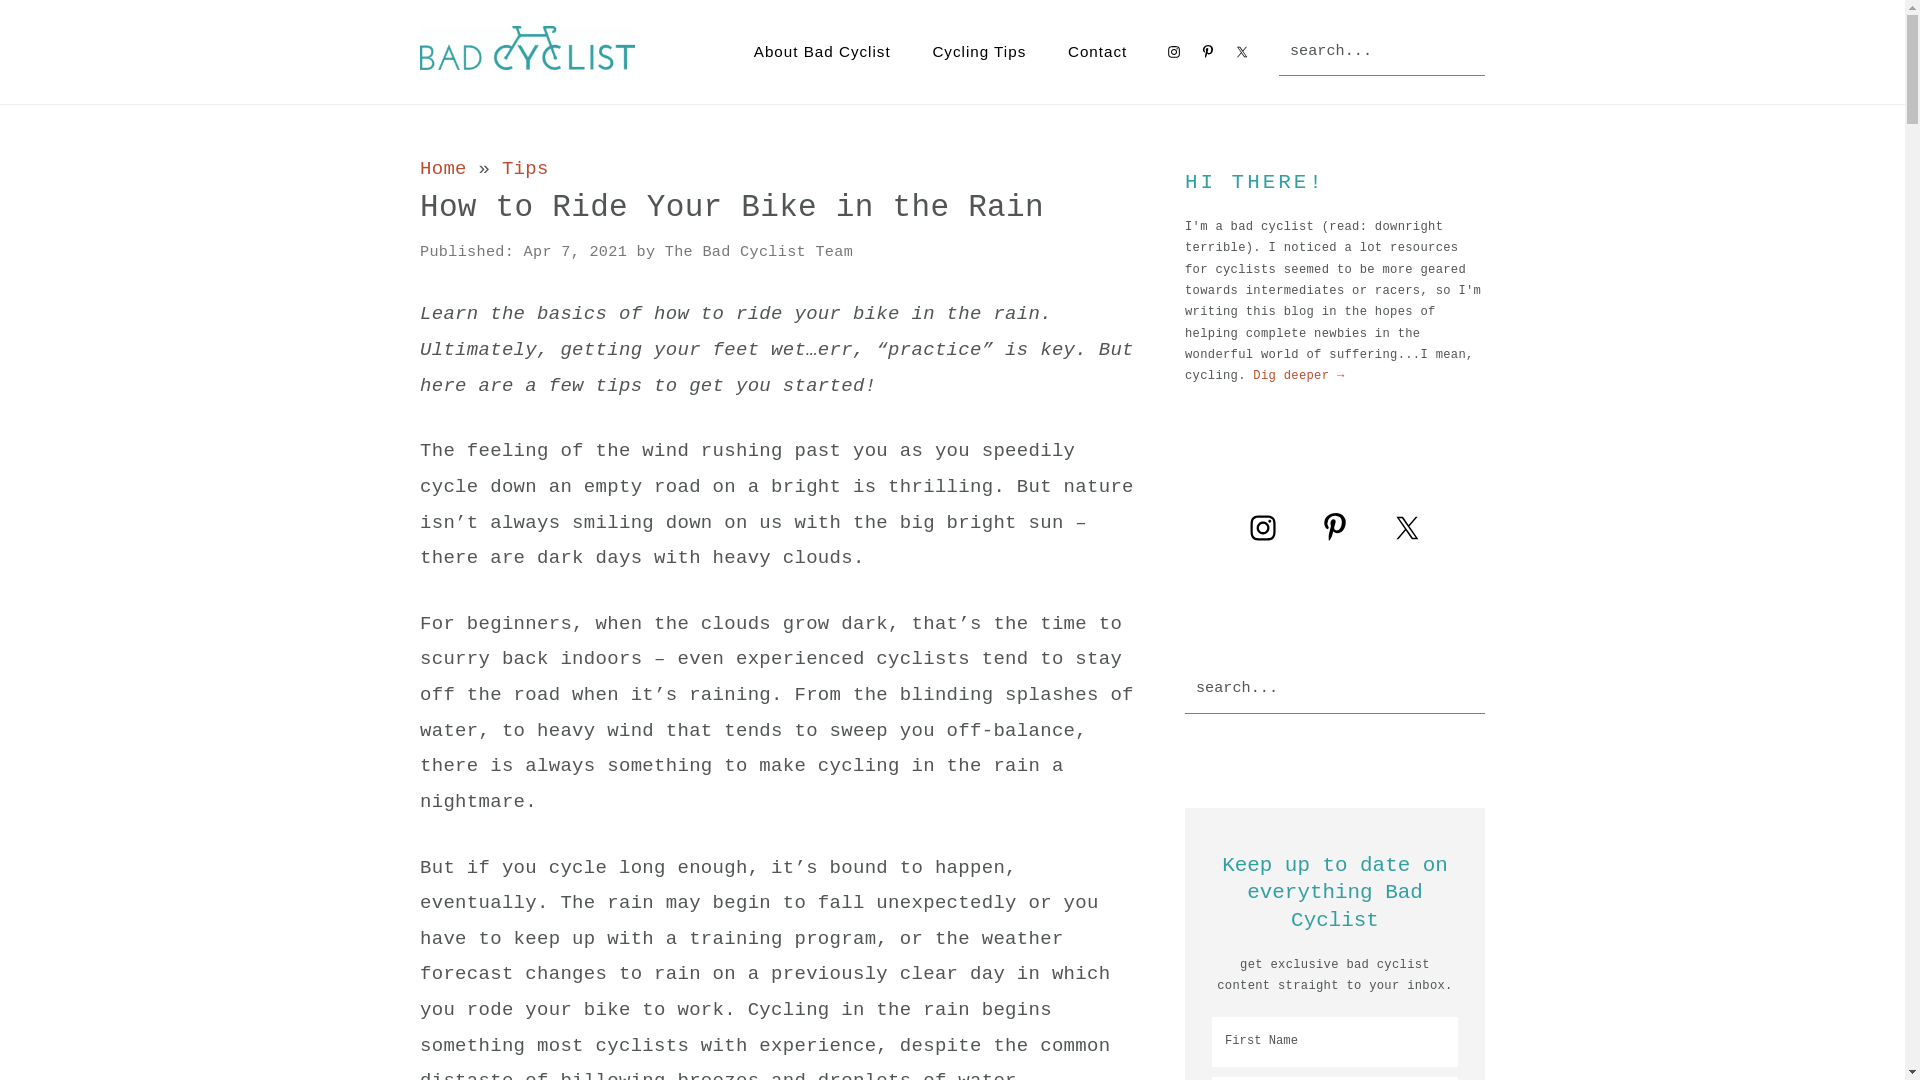  What do you see at coordinates (1484, 28) in the screenshot?
I see `Search` at bounding box center [1484, 28].